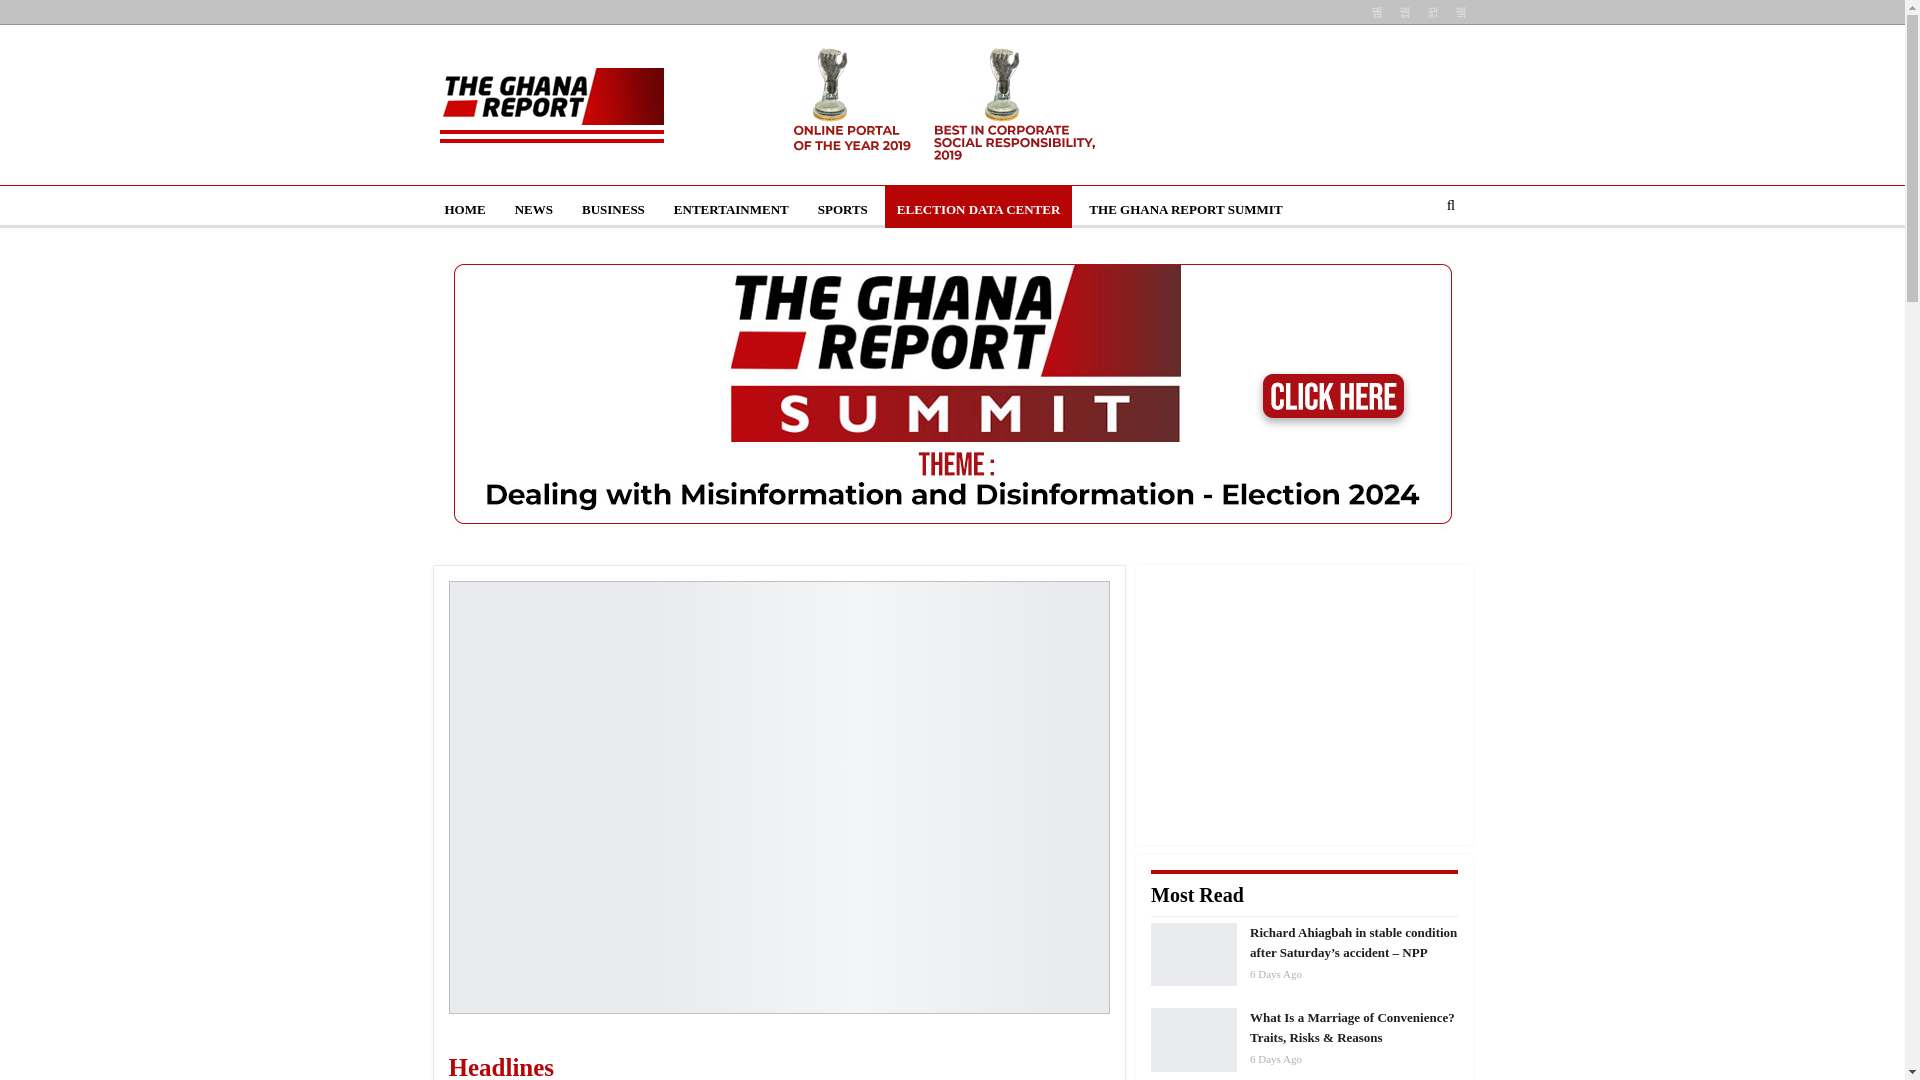 The height and width of the screenshot is (1080, 1920). Describe the element at coordinates (1186, 210) in the screenshot. I see `THE GHANA REPORT SUMMIT` at that location.